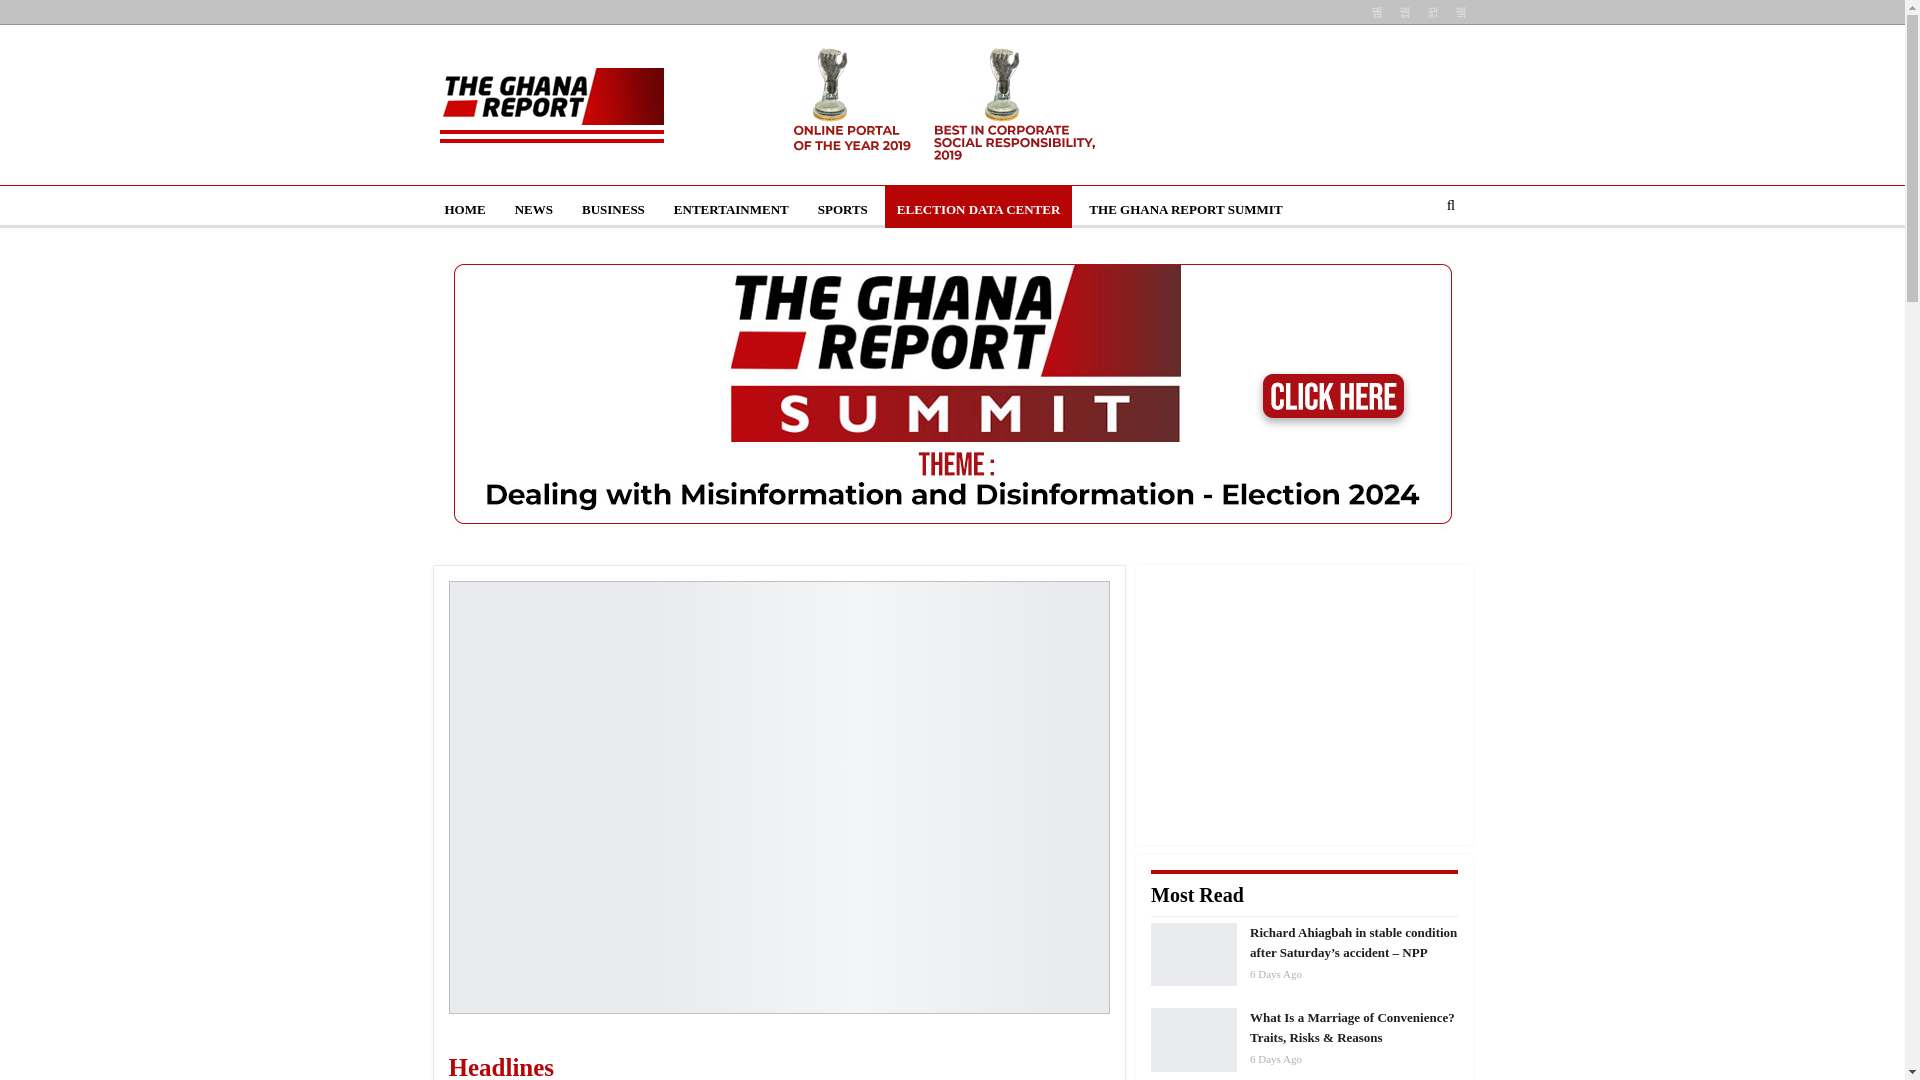 The height and width of the screenshot is (1080, 1920). Describe the element at coordinates (1186, 210) in the screenshot. I see `THE GHANA REPORT SUMMIT` at that location.